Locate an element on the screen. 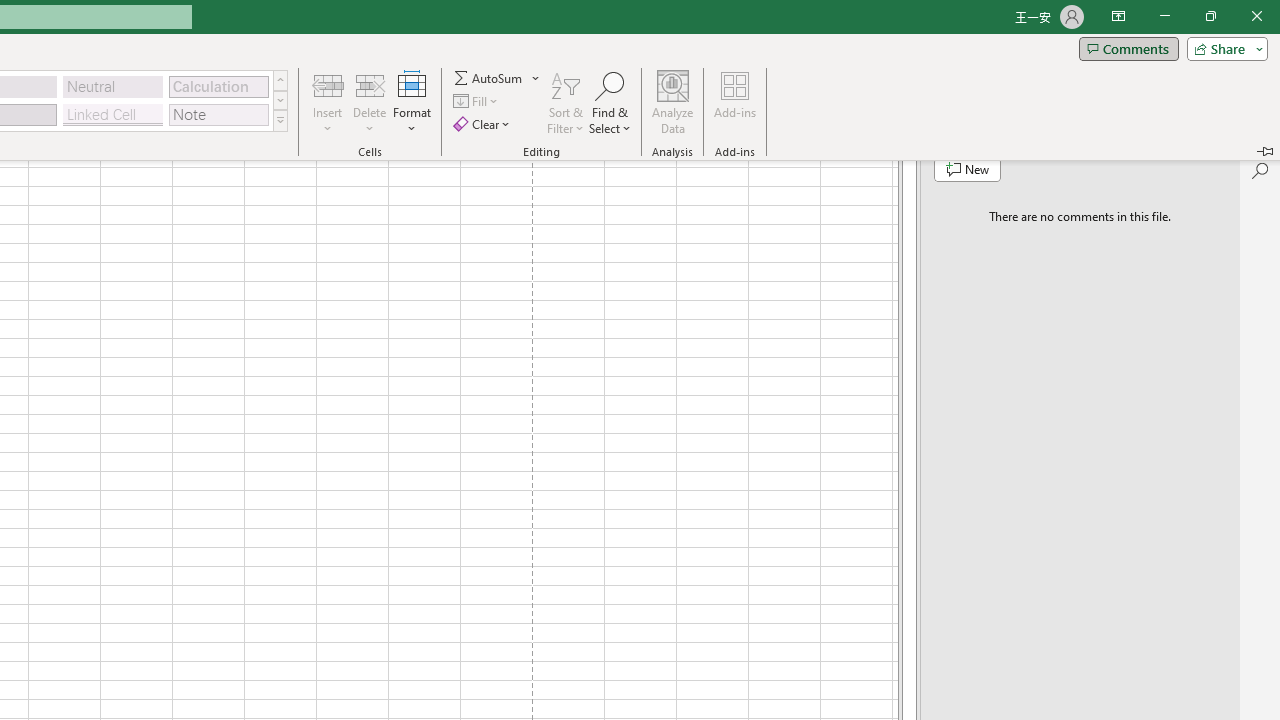 This screenshot has height=720, width=1280. Restore Down is located at coordinates (1210, 16).